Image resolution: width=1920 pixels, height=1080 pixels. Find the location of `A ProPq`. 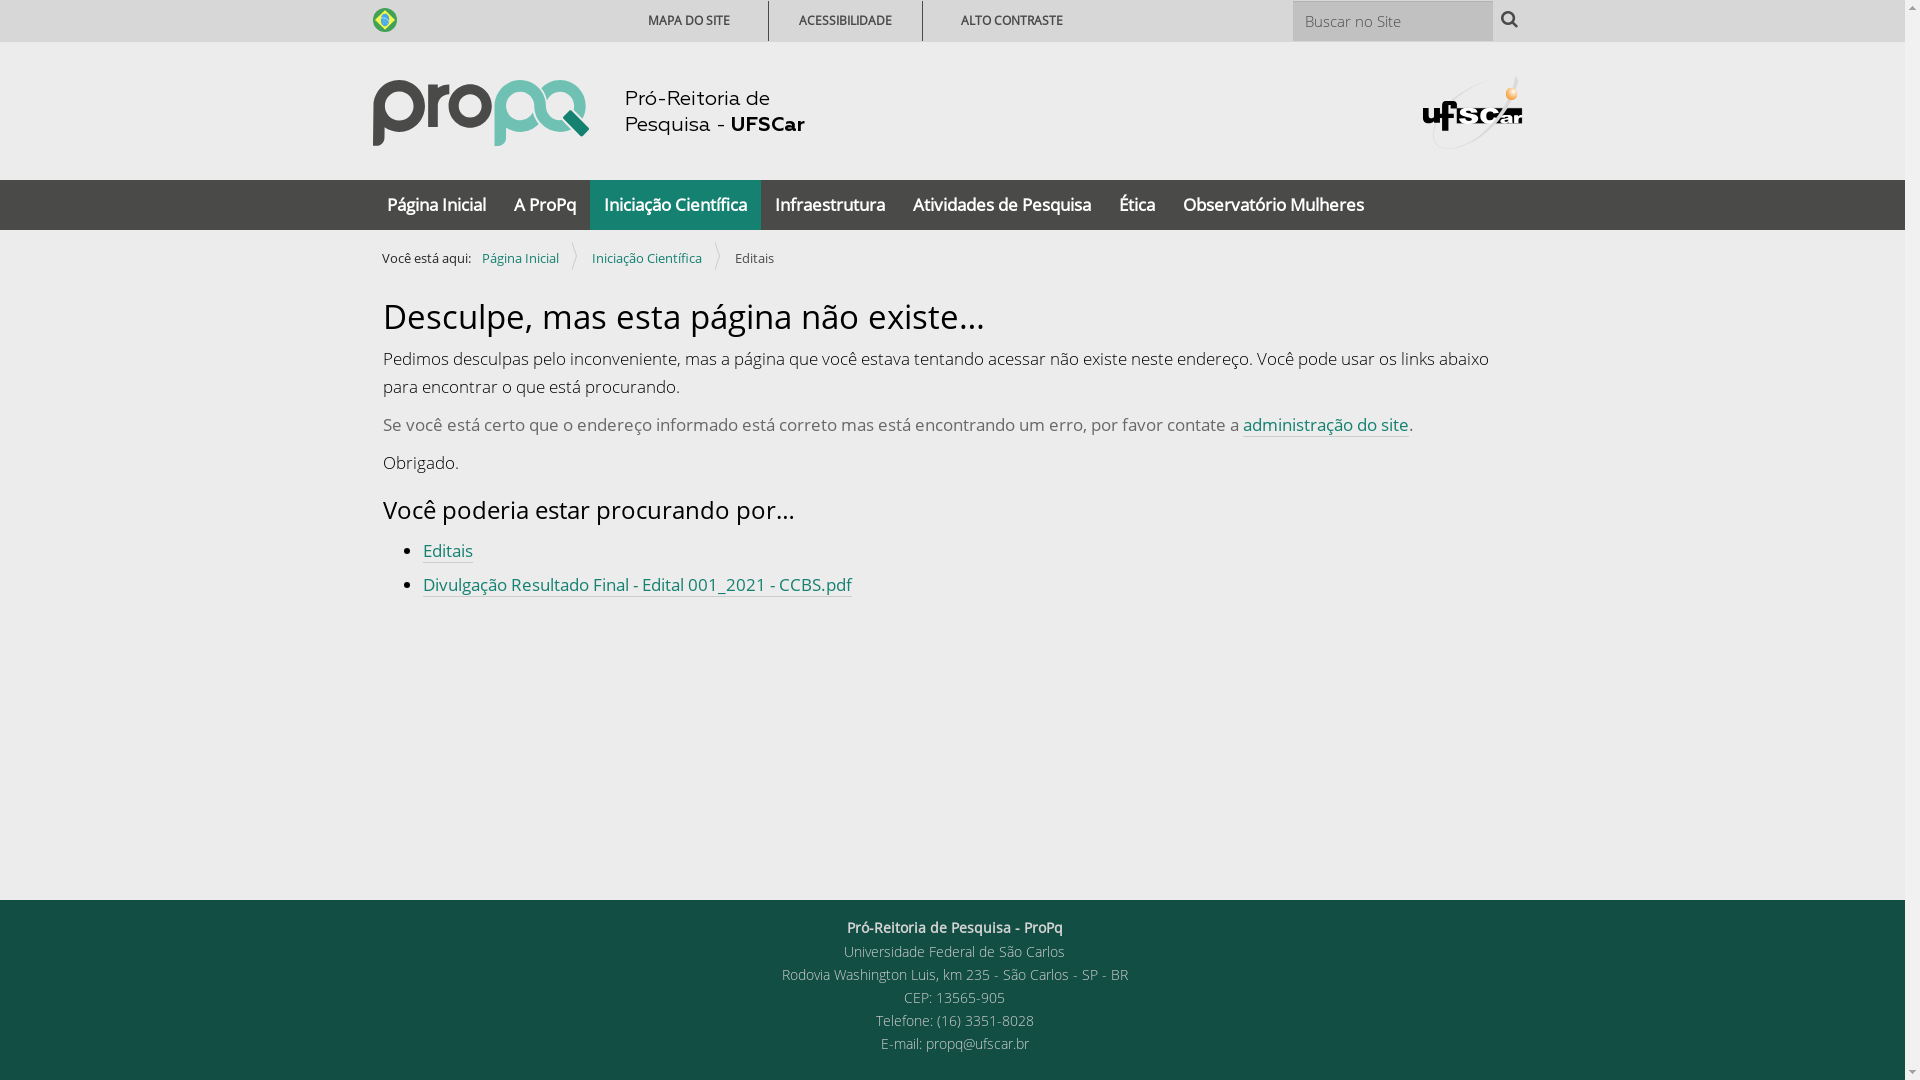

A ProPq is located at coordinates (545, 205).